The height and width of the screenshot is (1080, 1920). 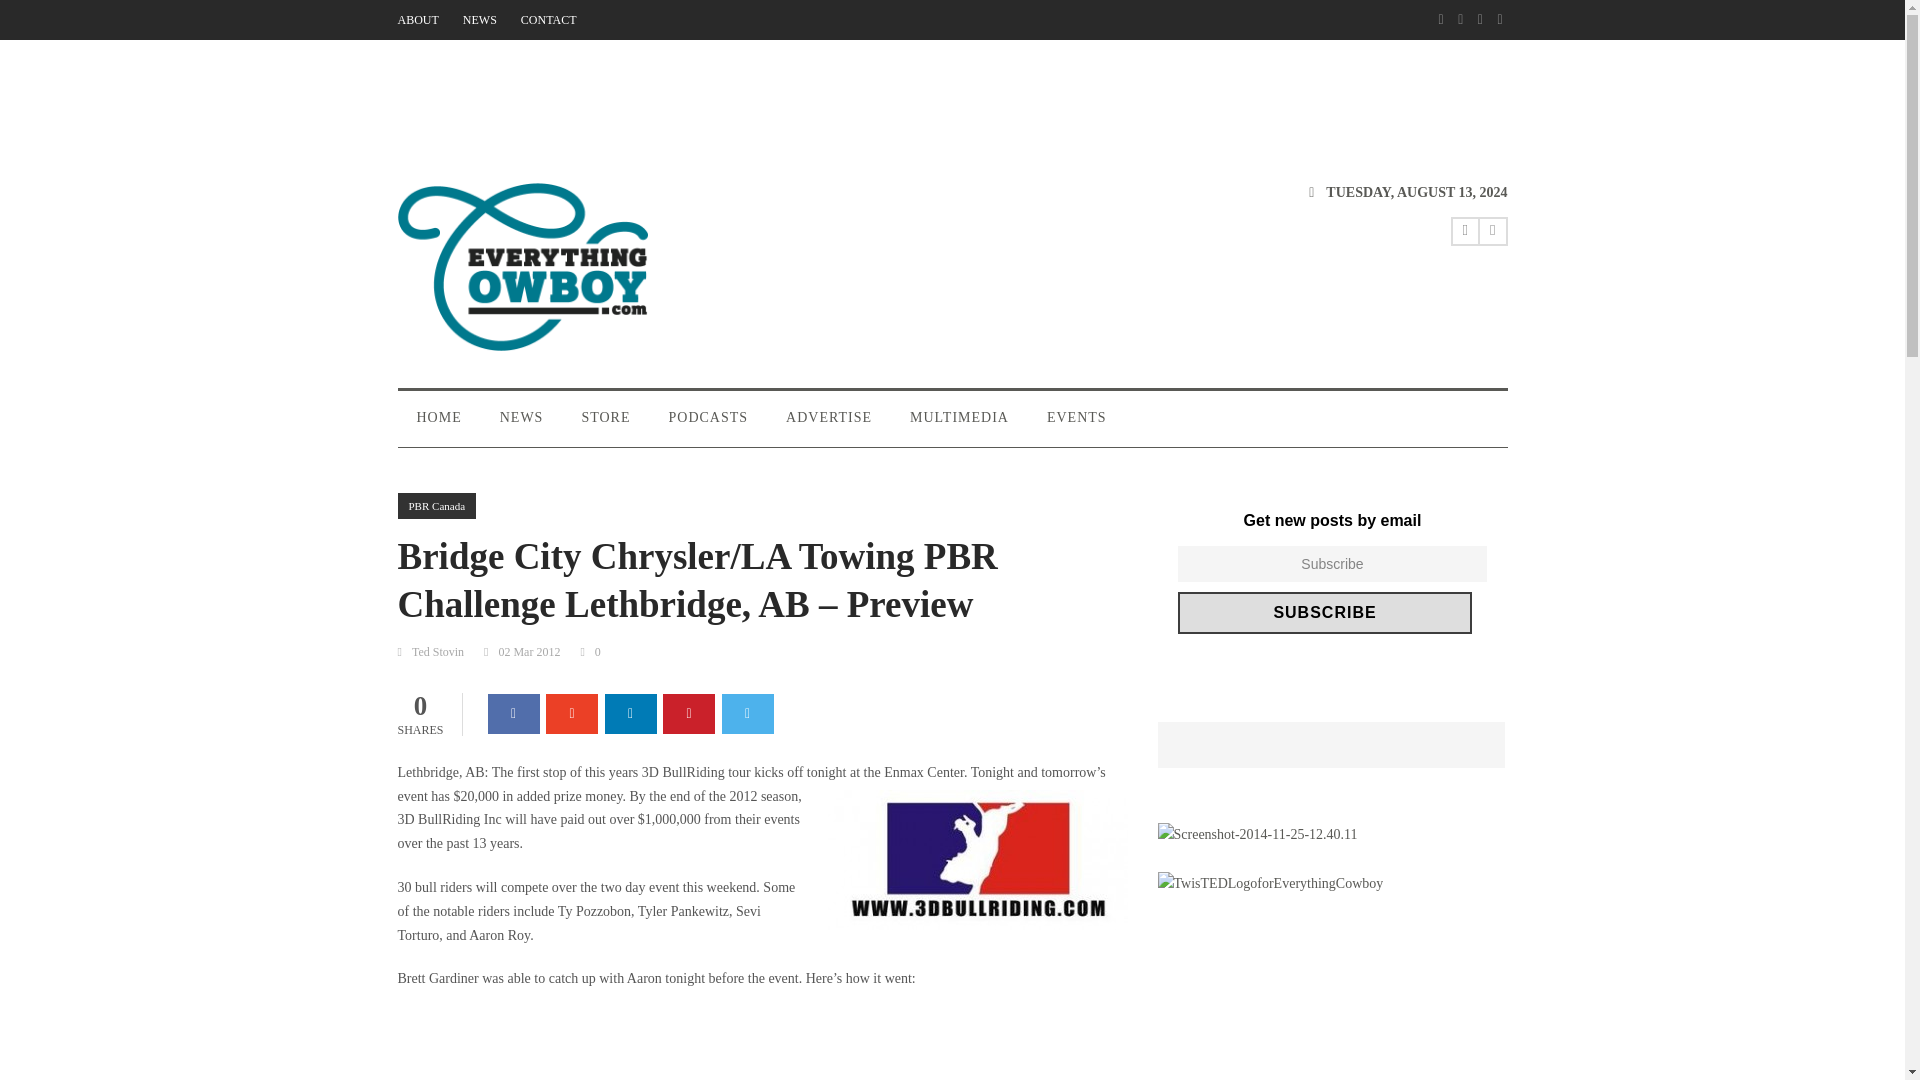 I want to click on 3d-logo-jpeg, so click(x=978, y=859).